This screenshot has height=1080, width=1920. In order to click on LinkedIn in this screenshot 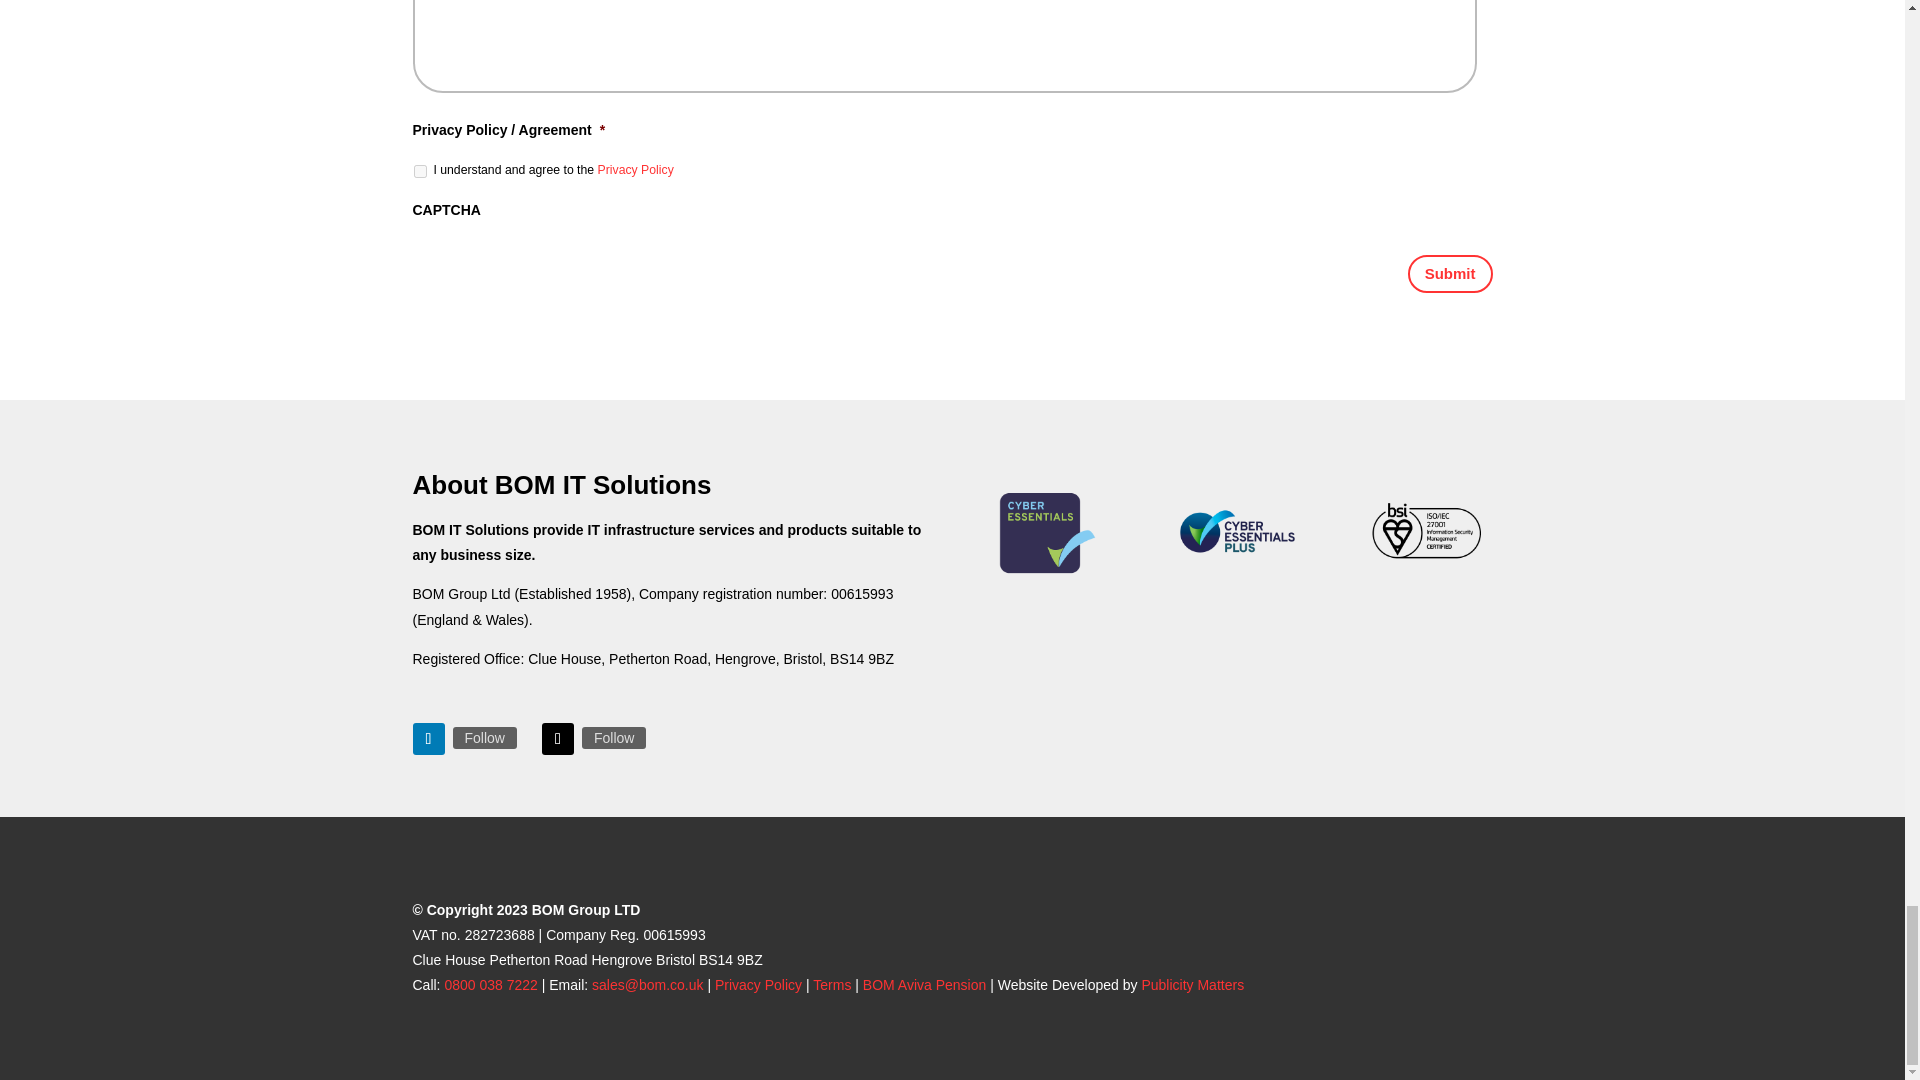, I will do `click(484, 738)`.